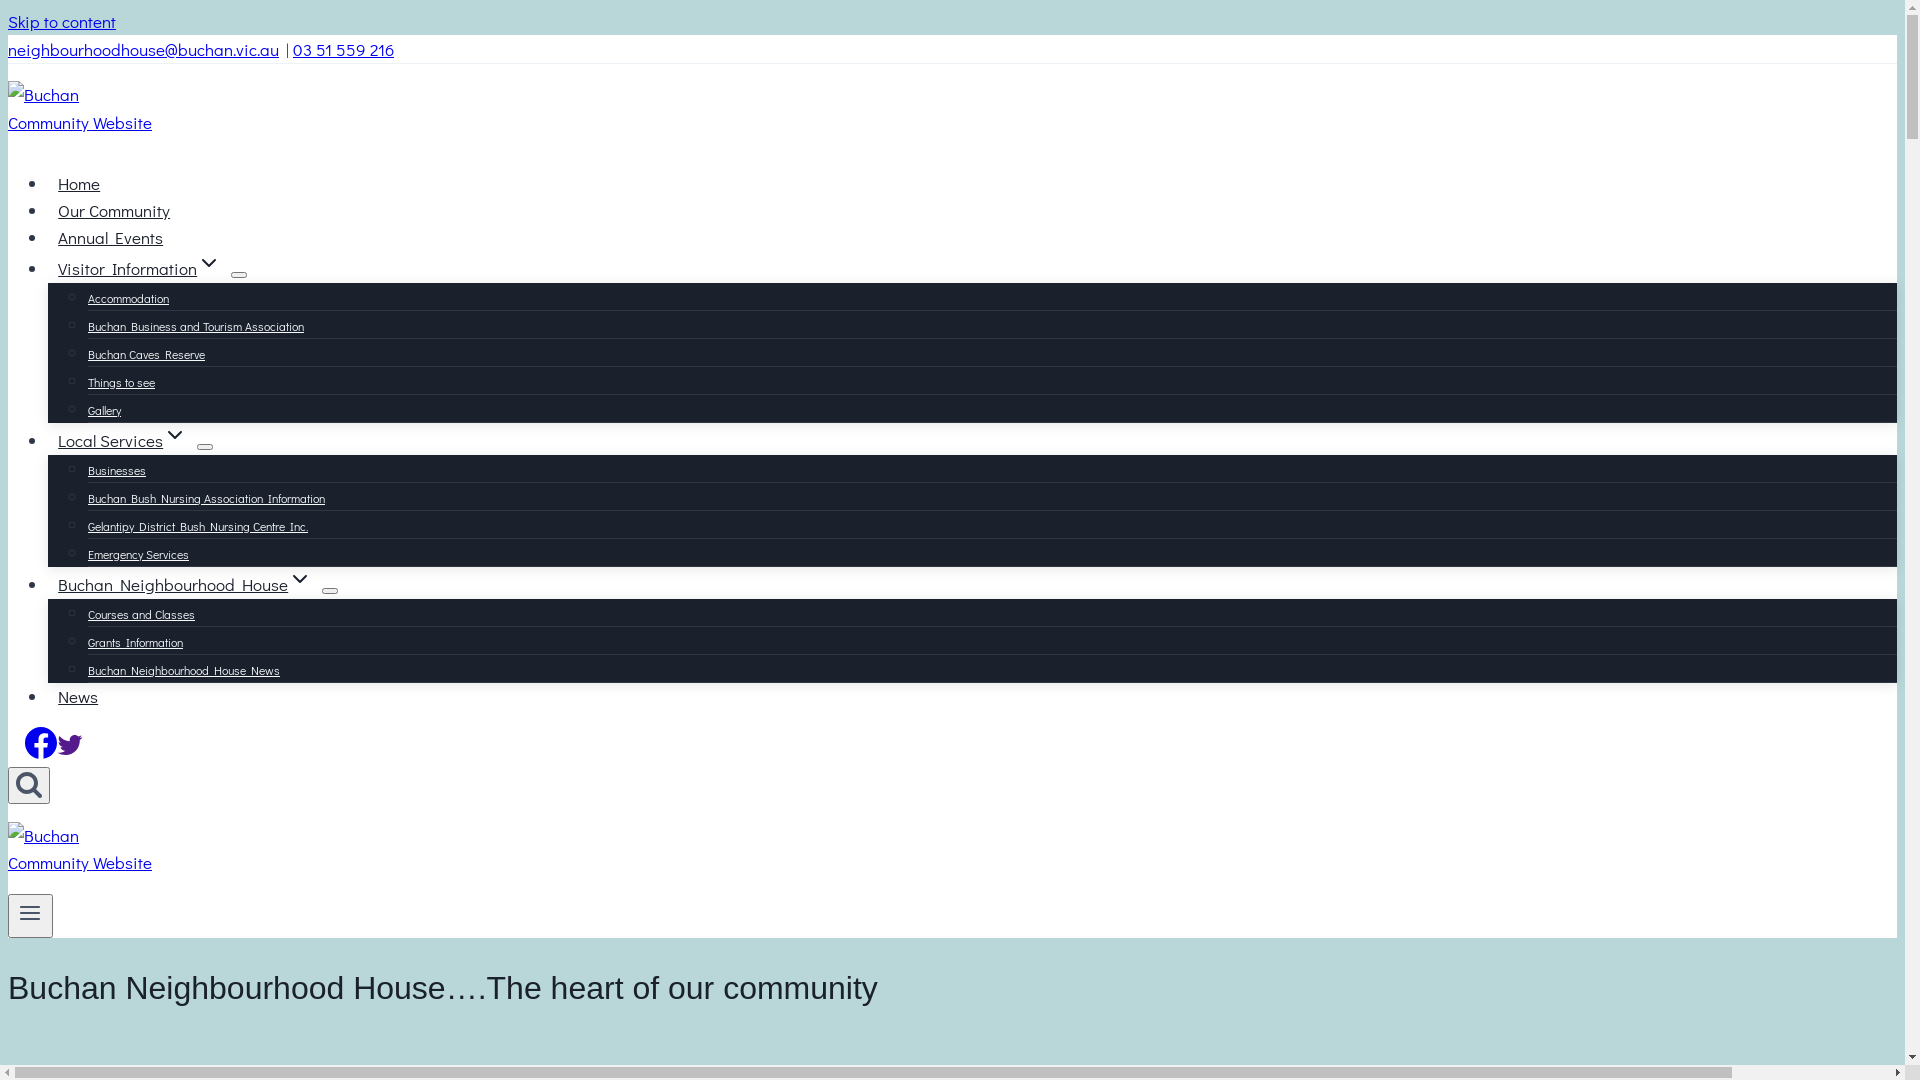 Image resolution: width=1920 pixels, height=1080 pixels. Describe the element at coordinates (140, 268) in the screenshot. I see `Visitor InformationExpand` at that location.